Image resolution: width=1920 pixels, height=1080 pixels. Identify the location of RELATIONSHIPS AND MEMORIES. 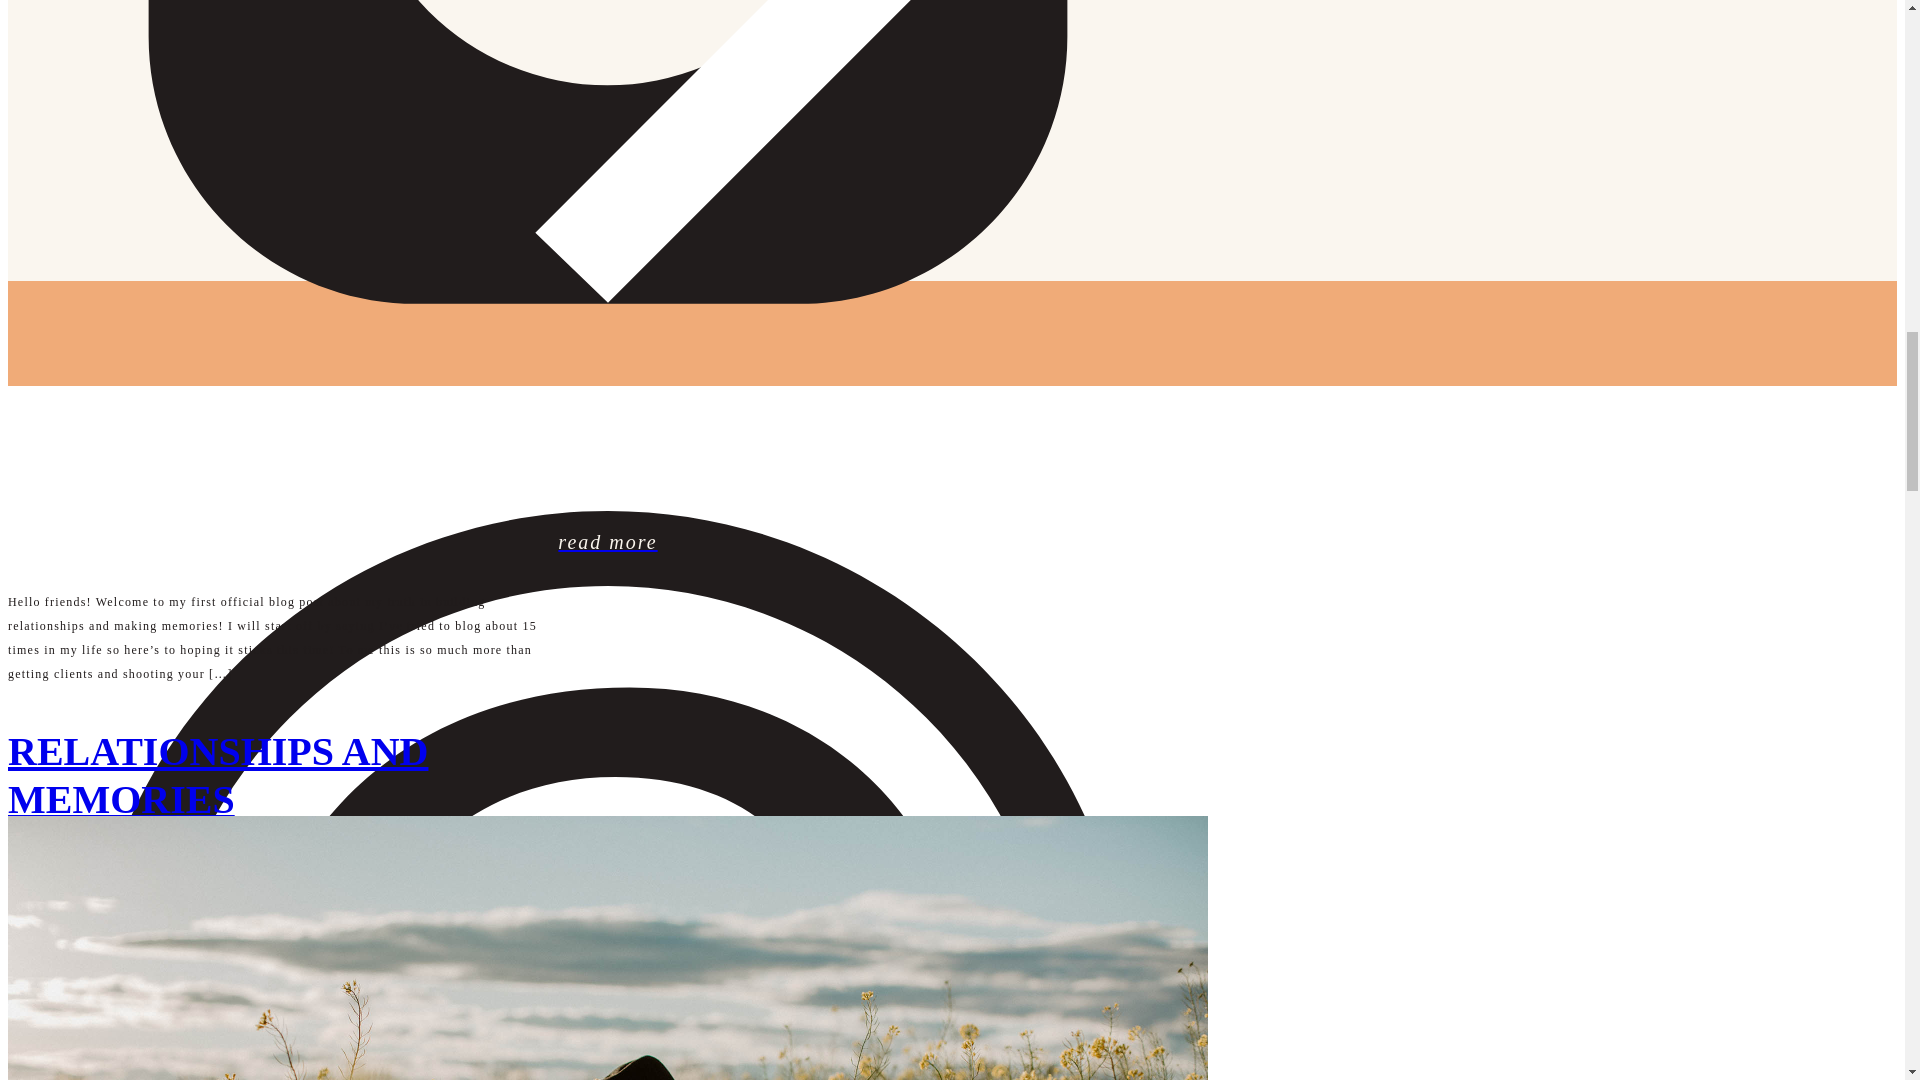
(218, 775).